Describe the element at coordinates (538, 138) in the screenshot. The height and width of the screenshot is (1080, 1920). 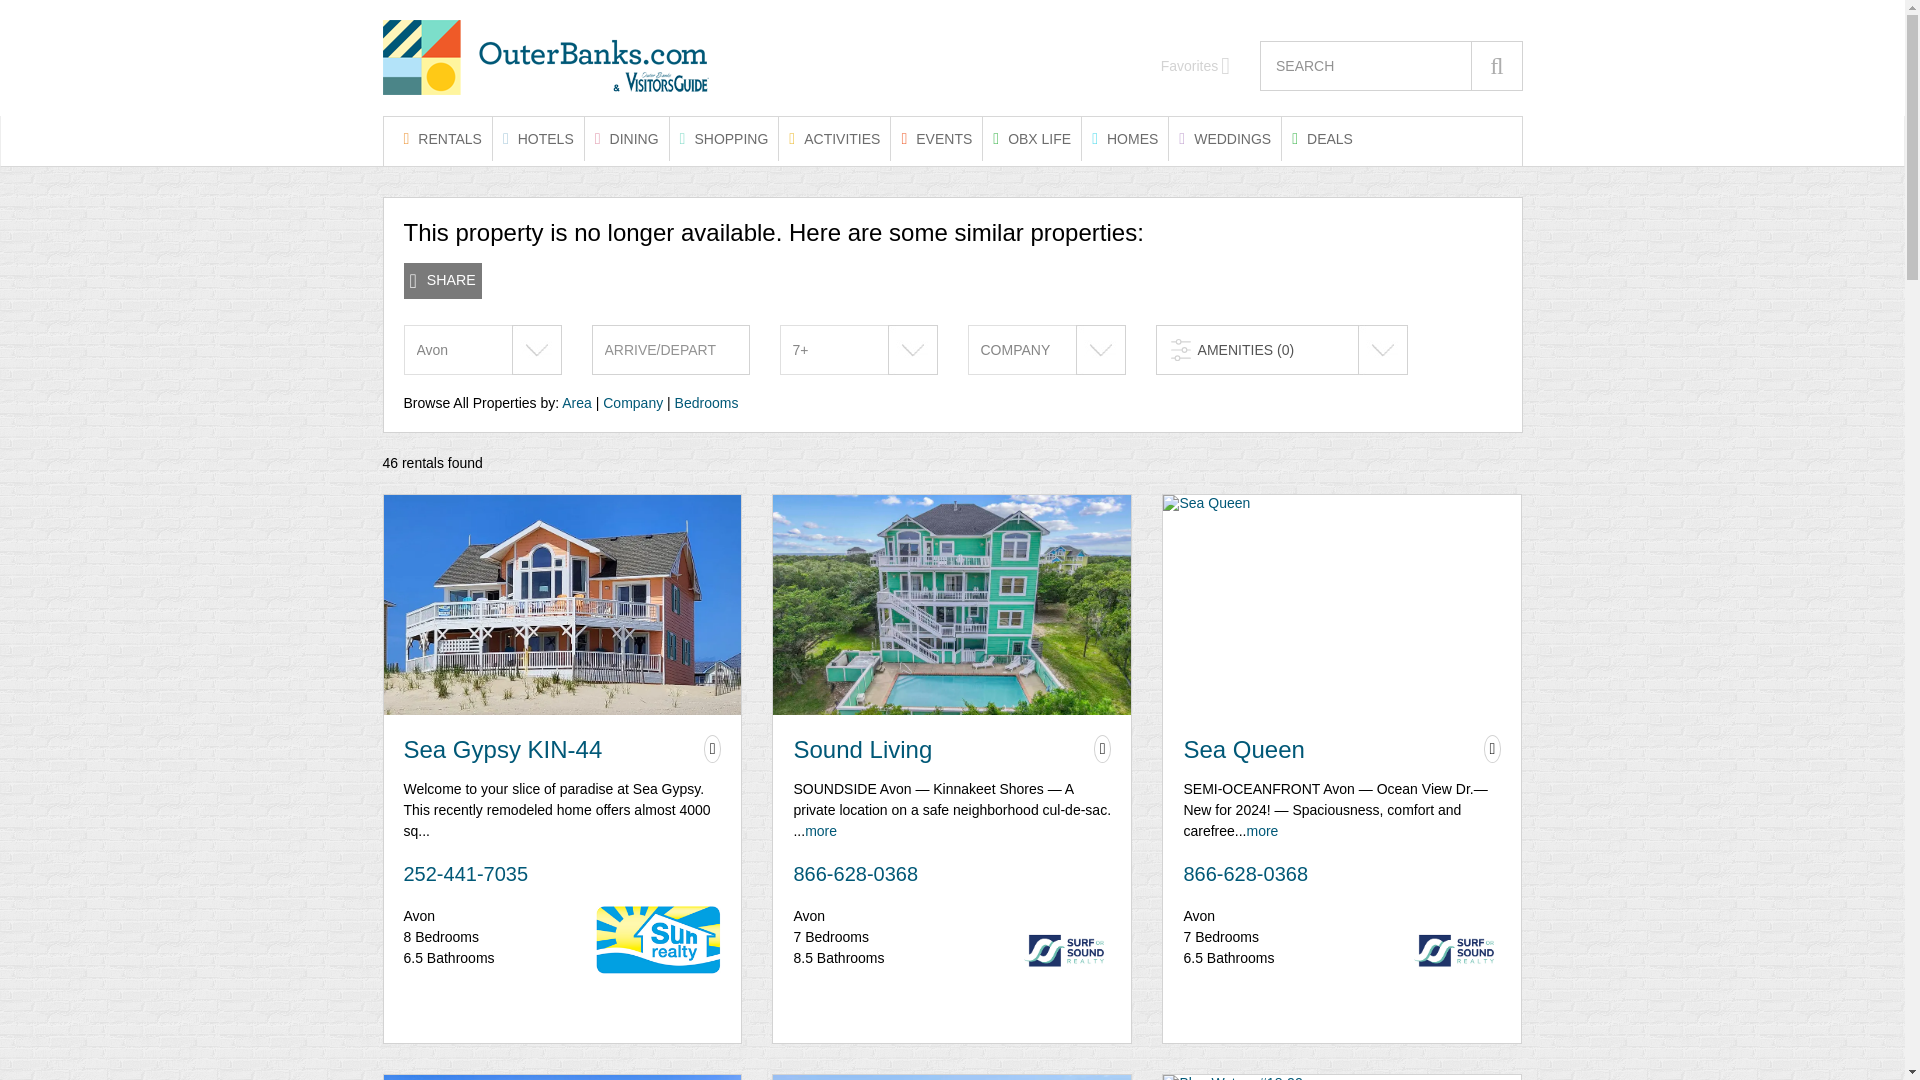
I see `HOTELS` at that location.